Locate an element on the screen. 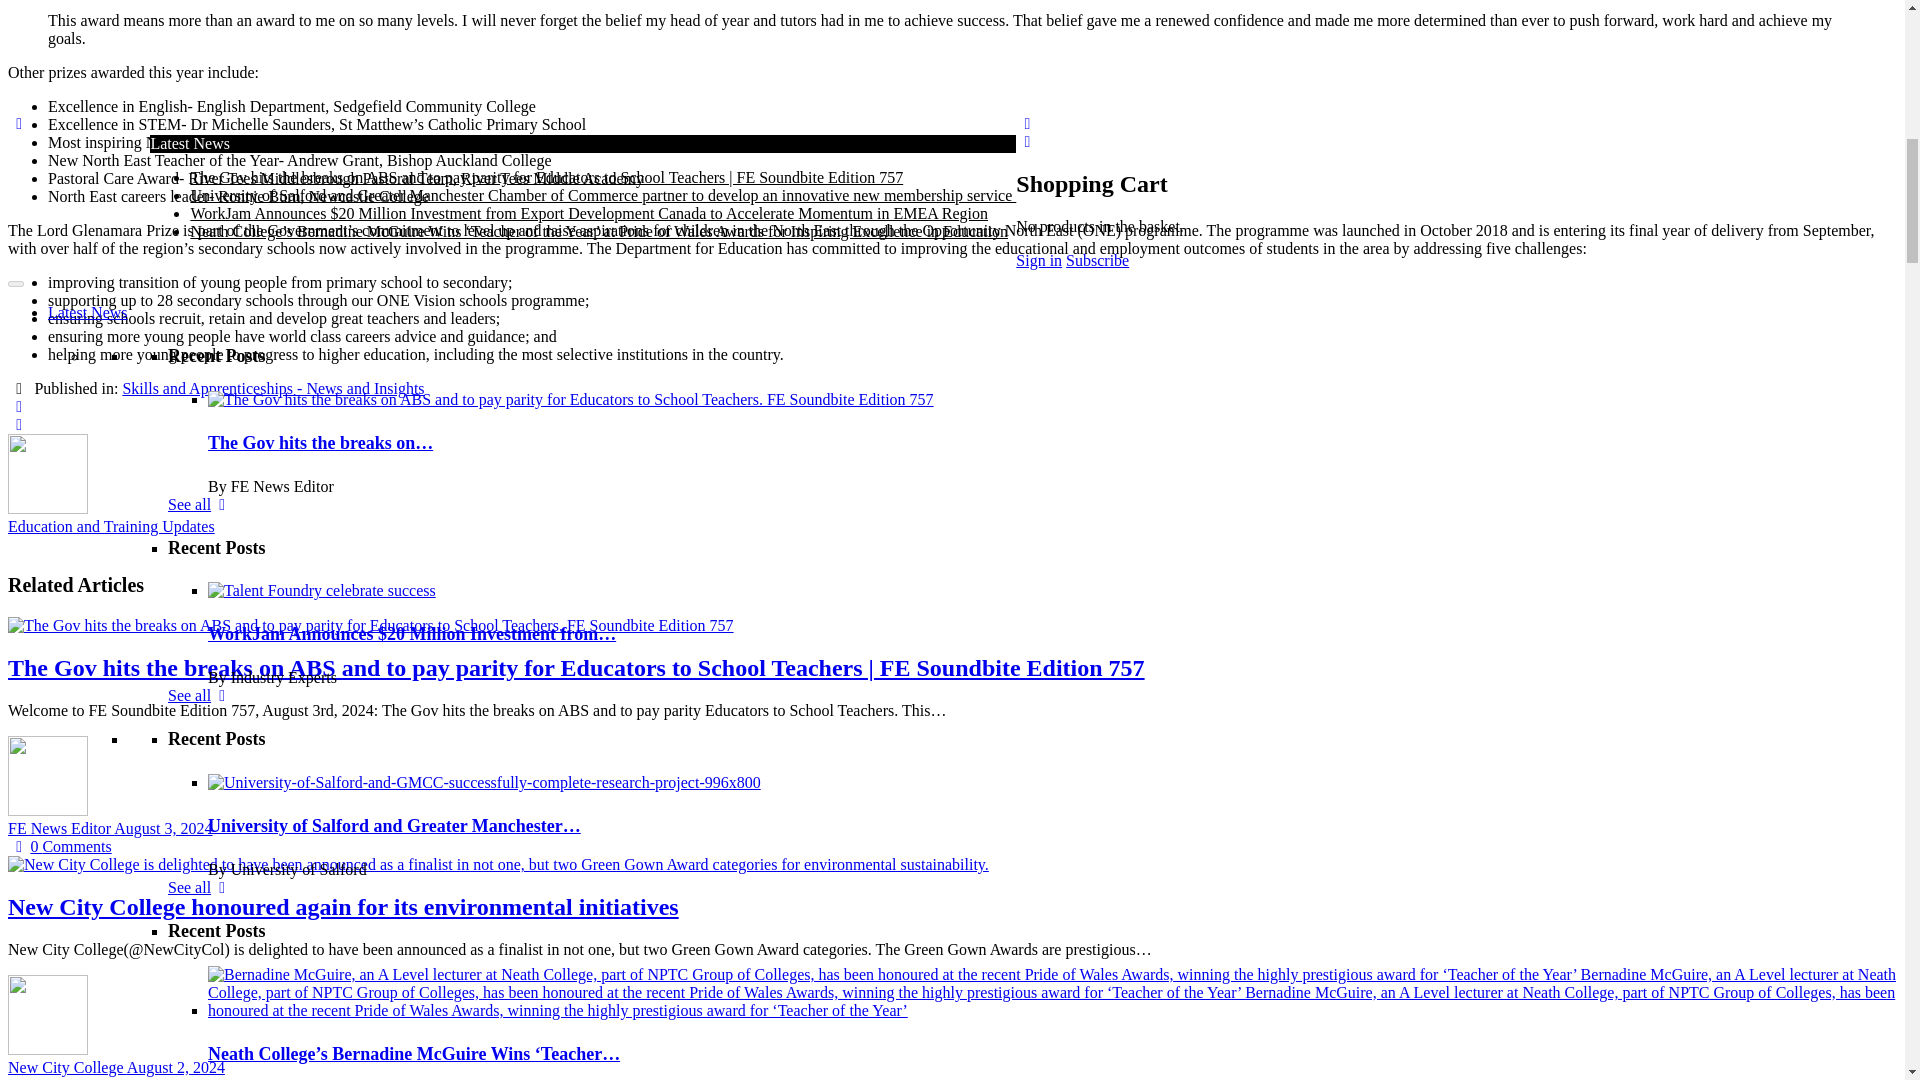 The height and width of the screenshot is (1080, 1920). See all is located at coordinates (200, 1008).